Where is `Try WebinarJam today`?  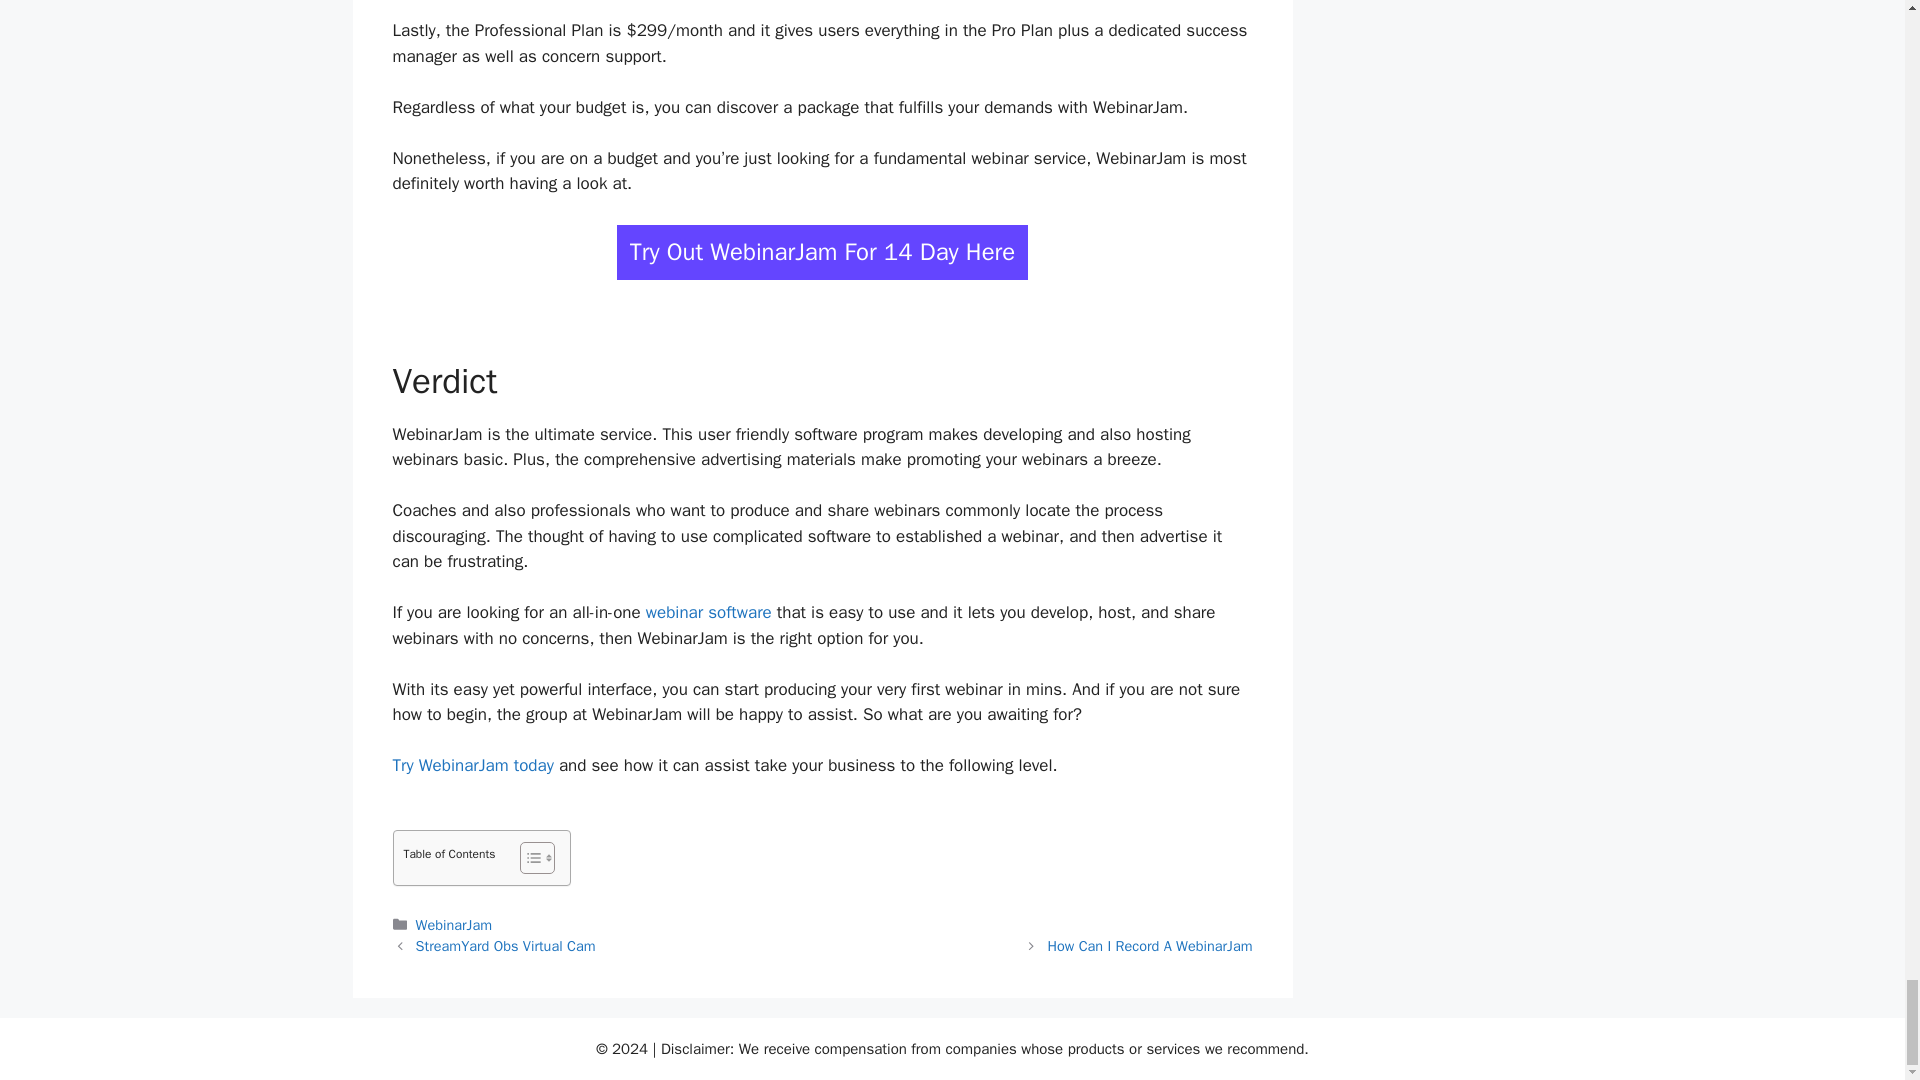 Try WebinarJam today is located at coordinates (472, 765).